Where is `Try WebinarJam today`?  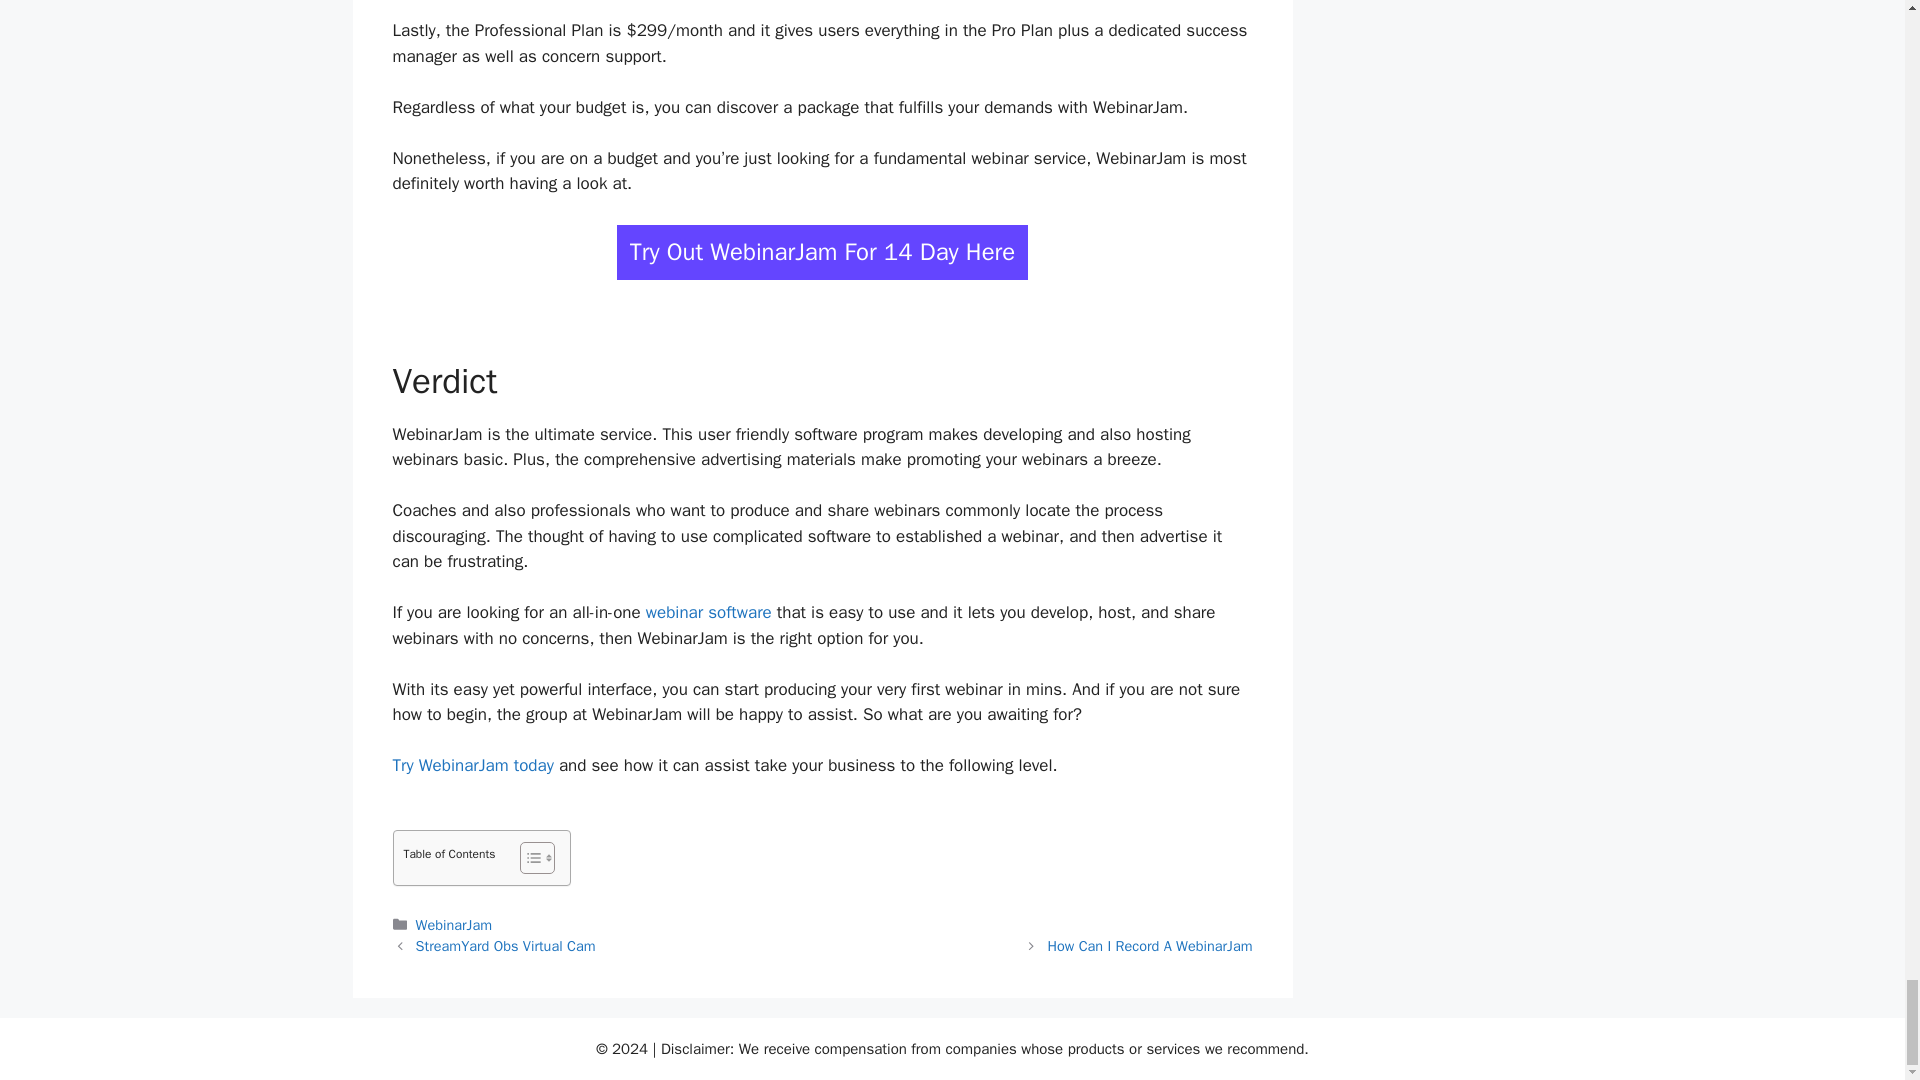 Try WebinarJam today is located at coordinates (472, 765).